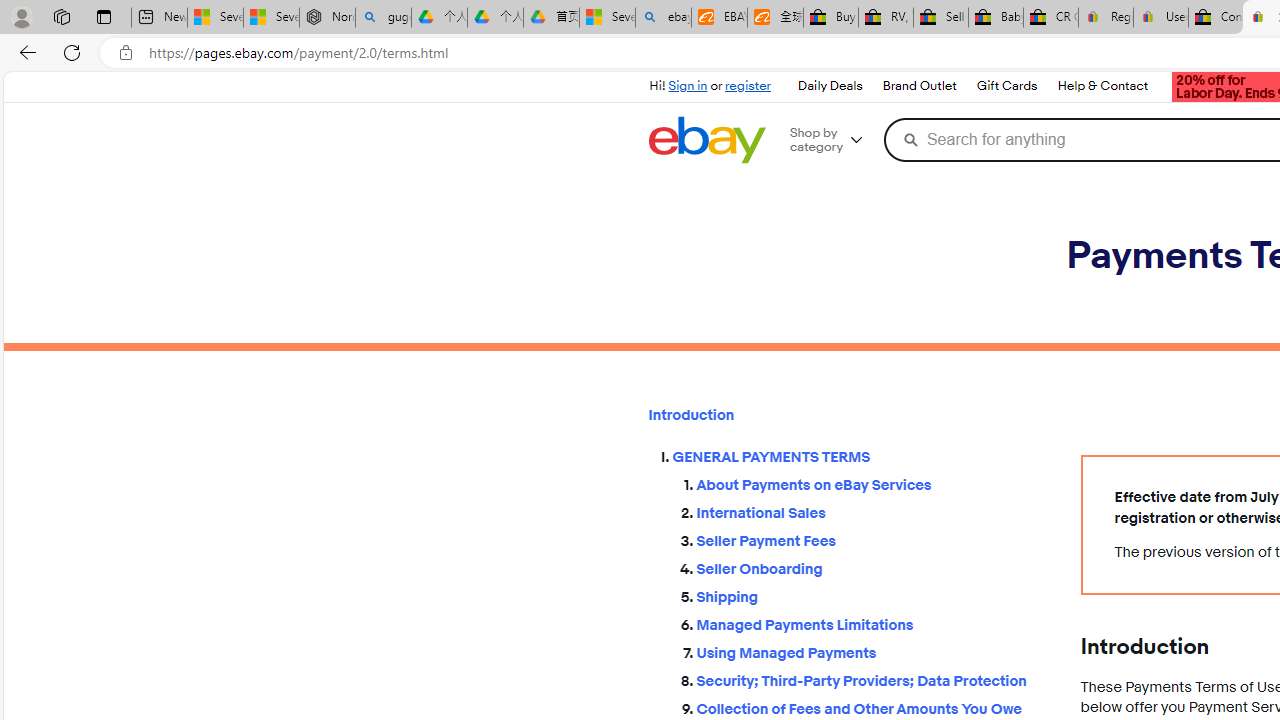 This screenshot has height=720, width=1280. I want to click on Seller Onboarding, so click(872, 565).